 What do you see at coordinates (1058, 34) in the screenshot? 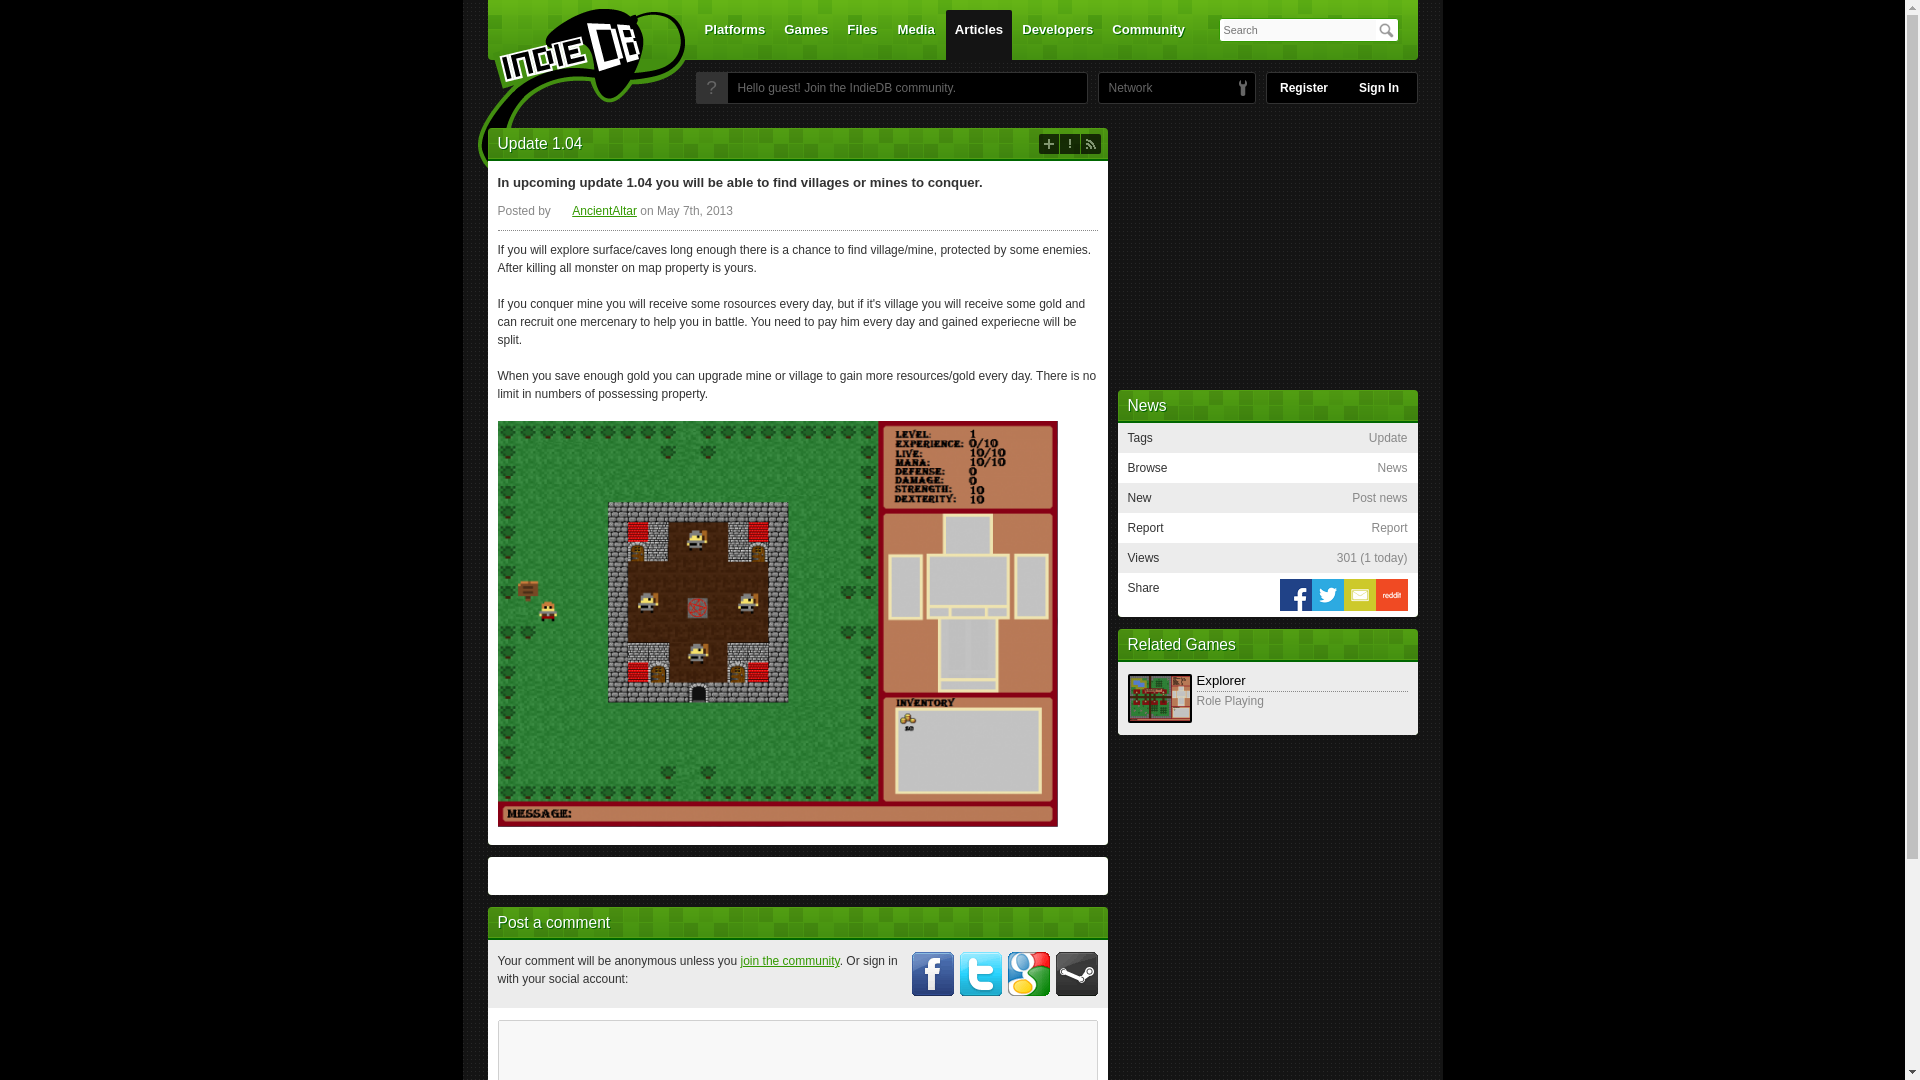
I see `Developers` at bounding box center [1058, 34].